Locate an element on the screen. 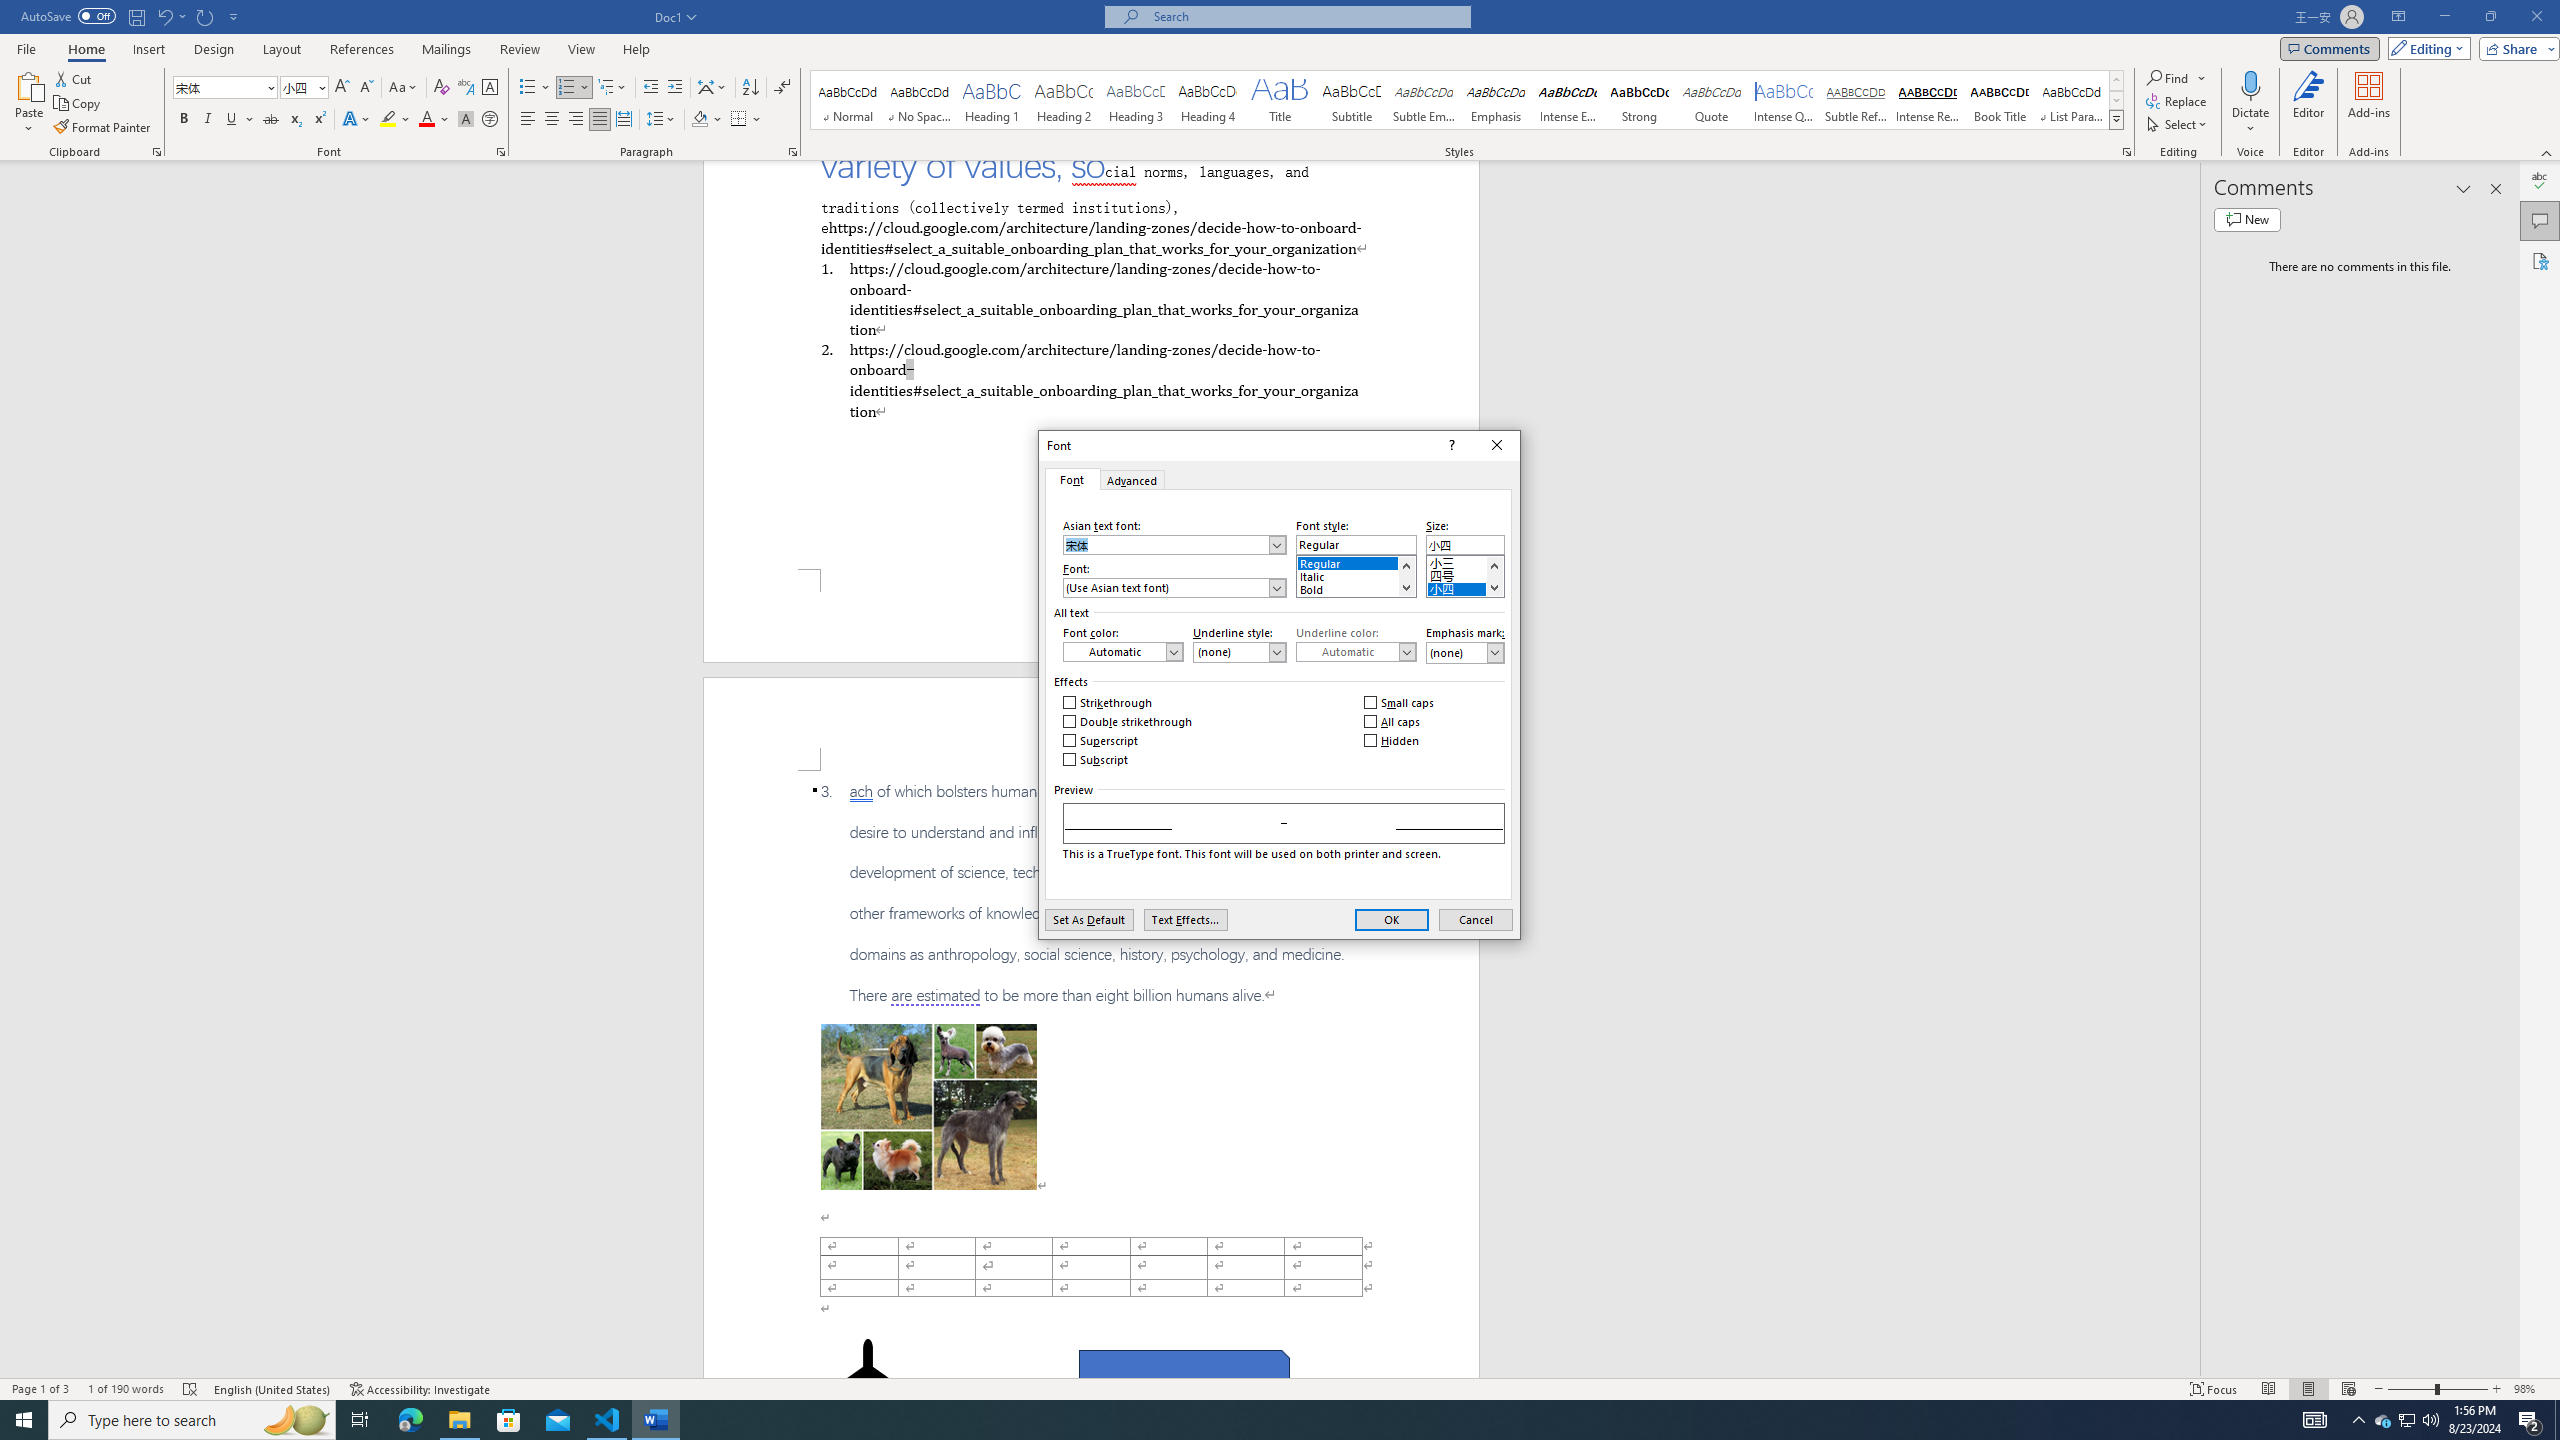  Line down is located at coordinates (1493, 587).